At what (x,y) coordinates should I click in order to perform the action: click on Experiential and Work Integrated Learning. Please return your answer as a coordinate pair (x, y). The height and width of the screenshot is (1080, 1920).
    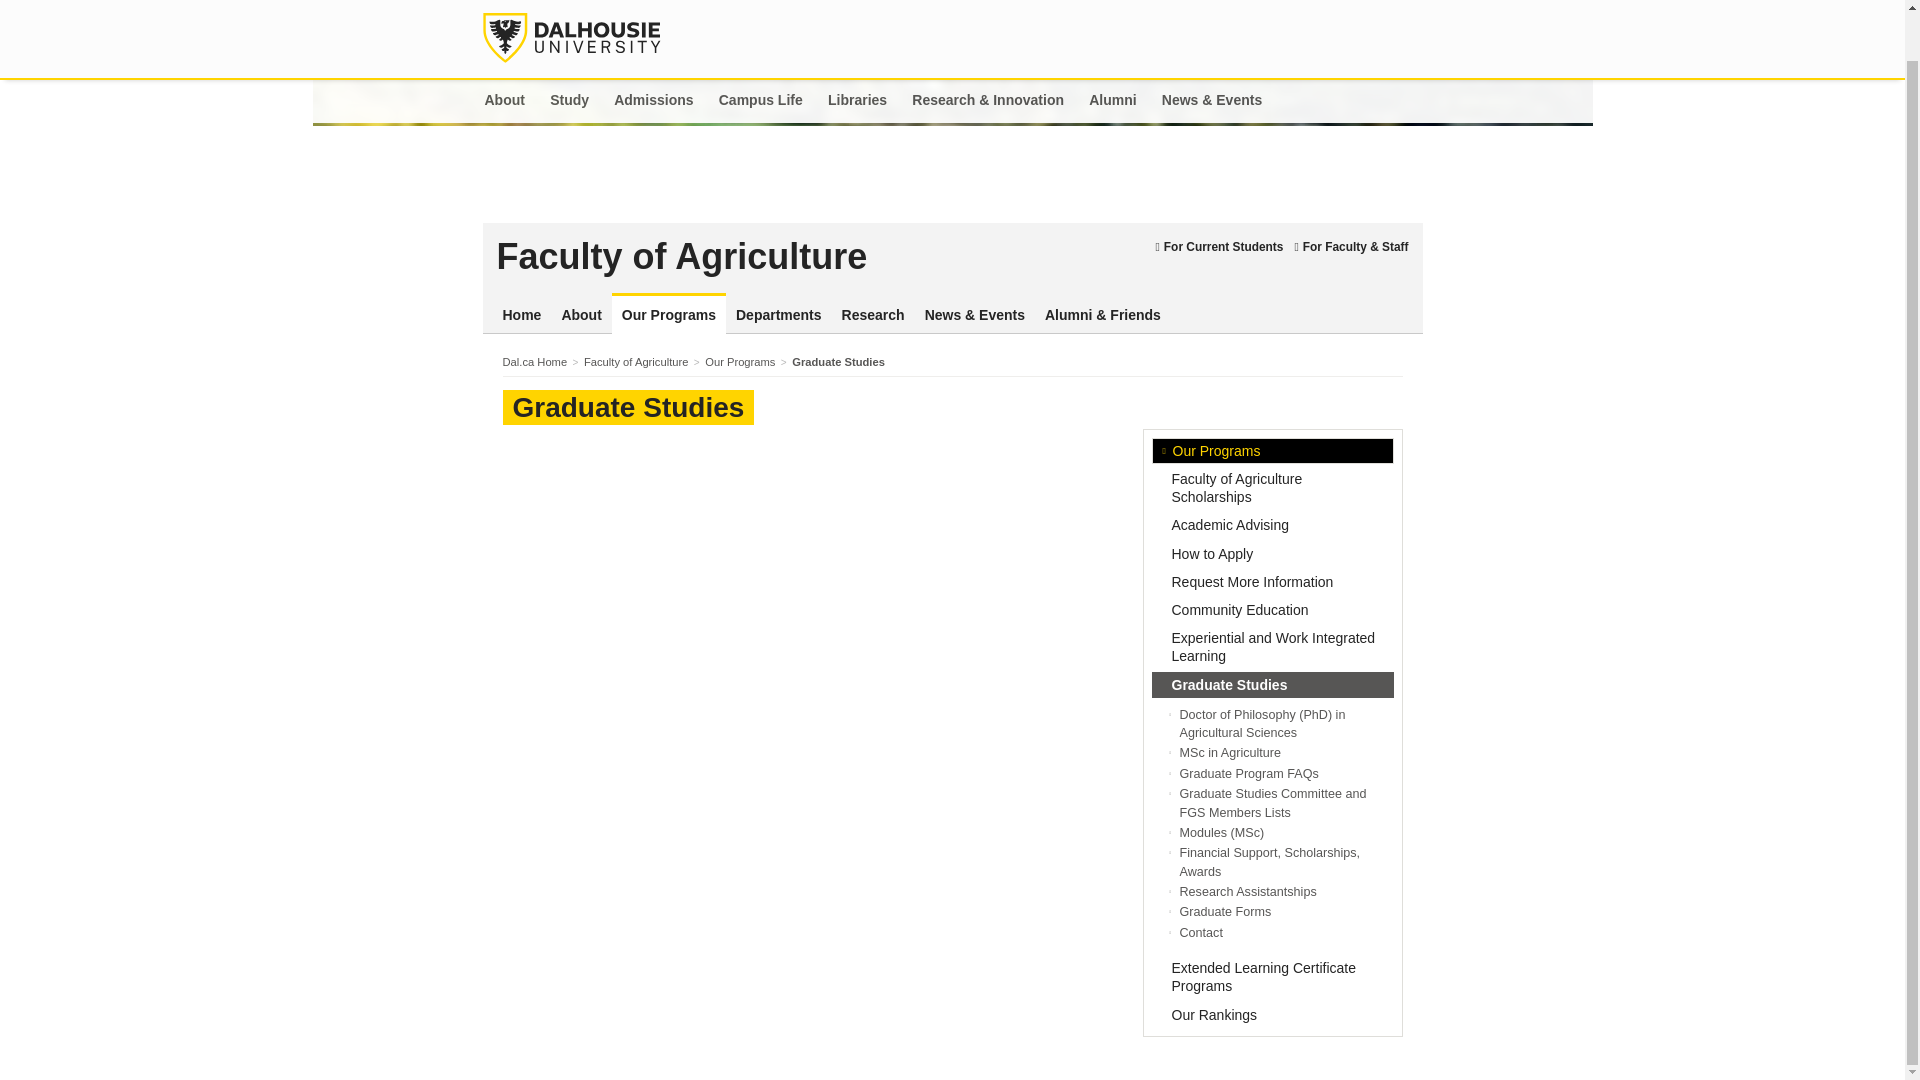
    Looking at the image, I should click on (1272, 646).